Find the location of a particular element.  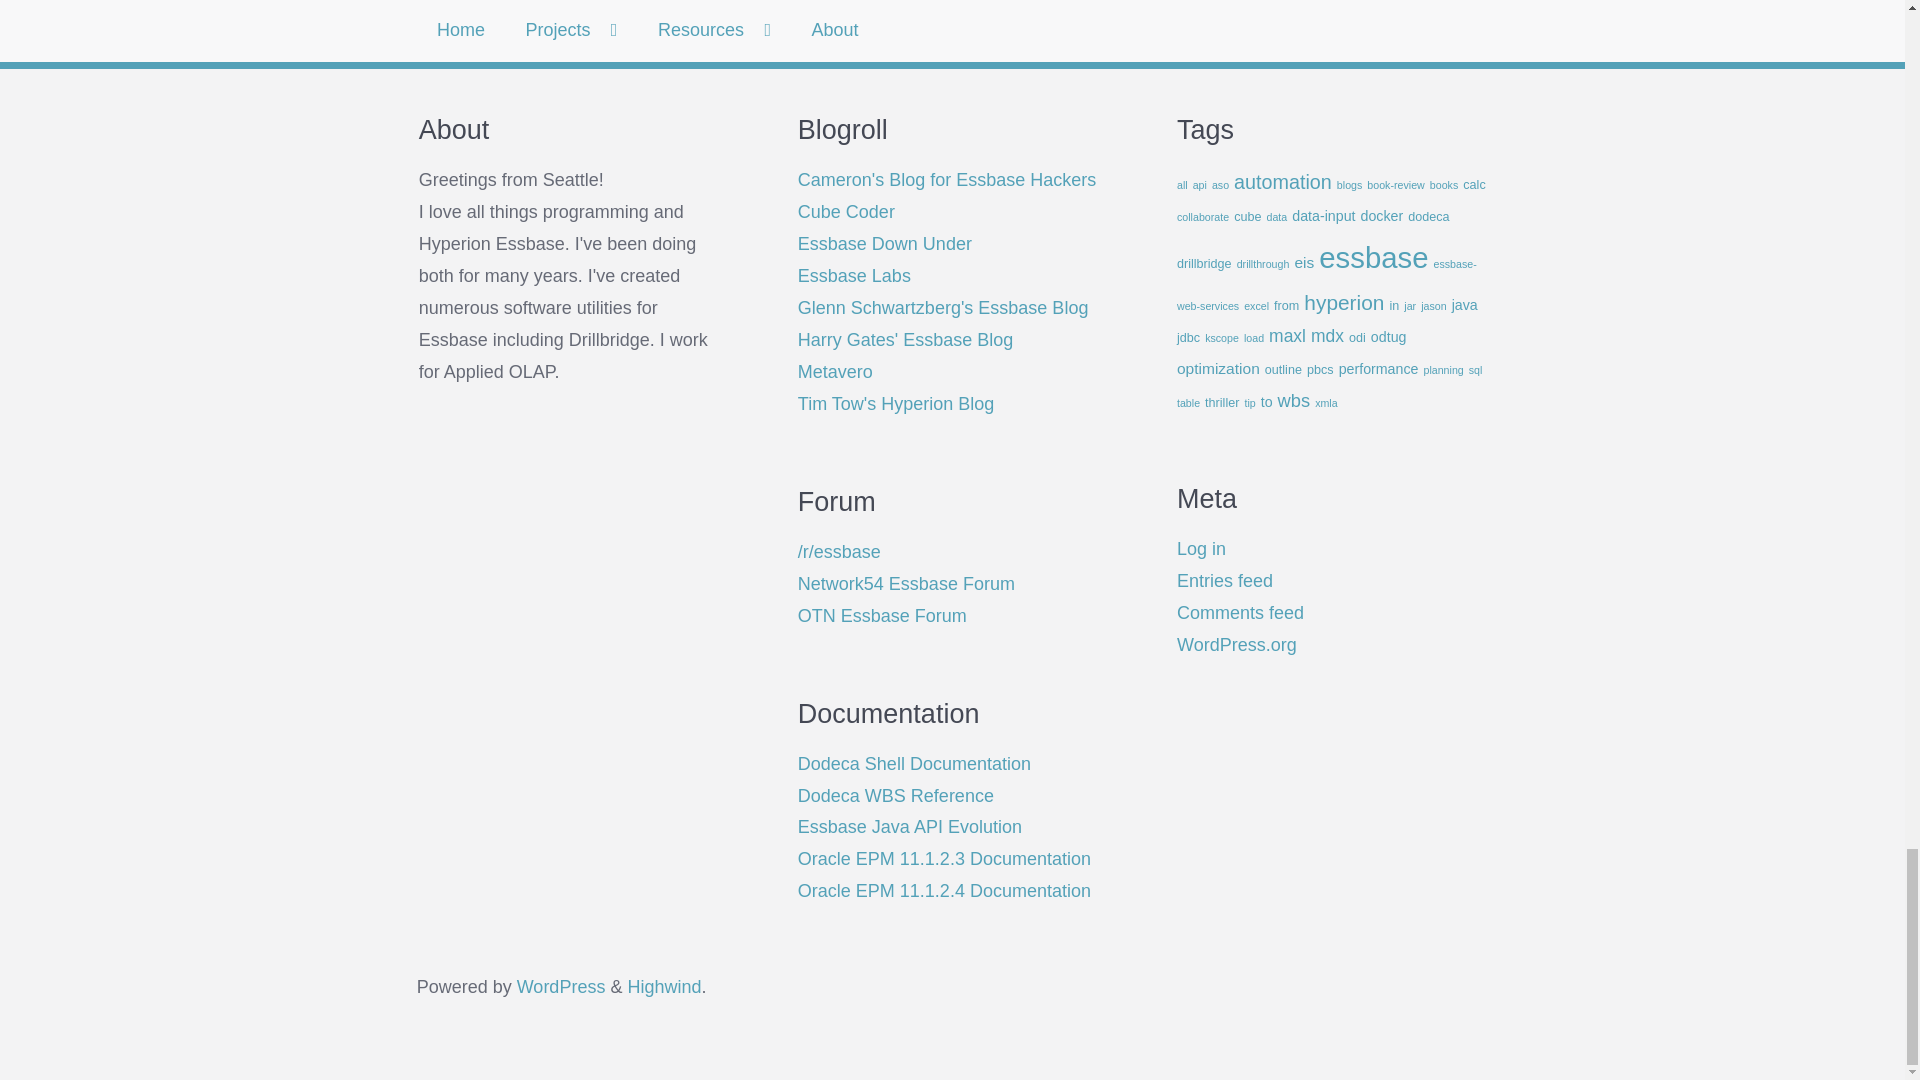

Documentation for Oracle EPM version 11.1.2.4 is located at coordinates (944, 890).